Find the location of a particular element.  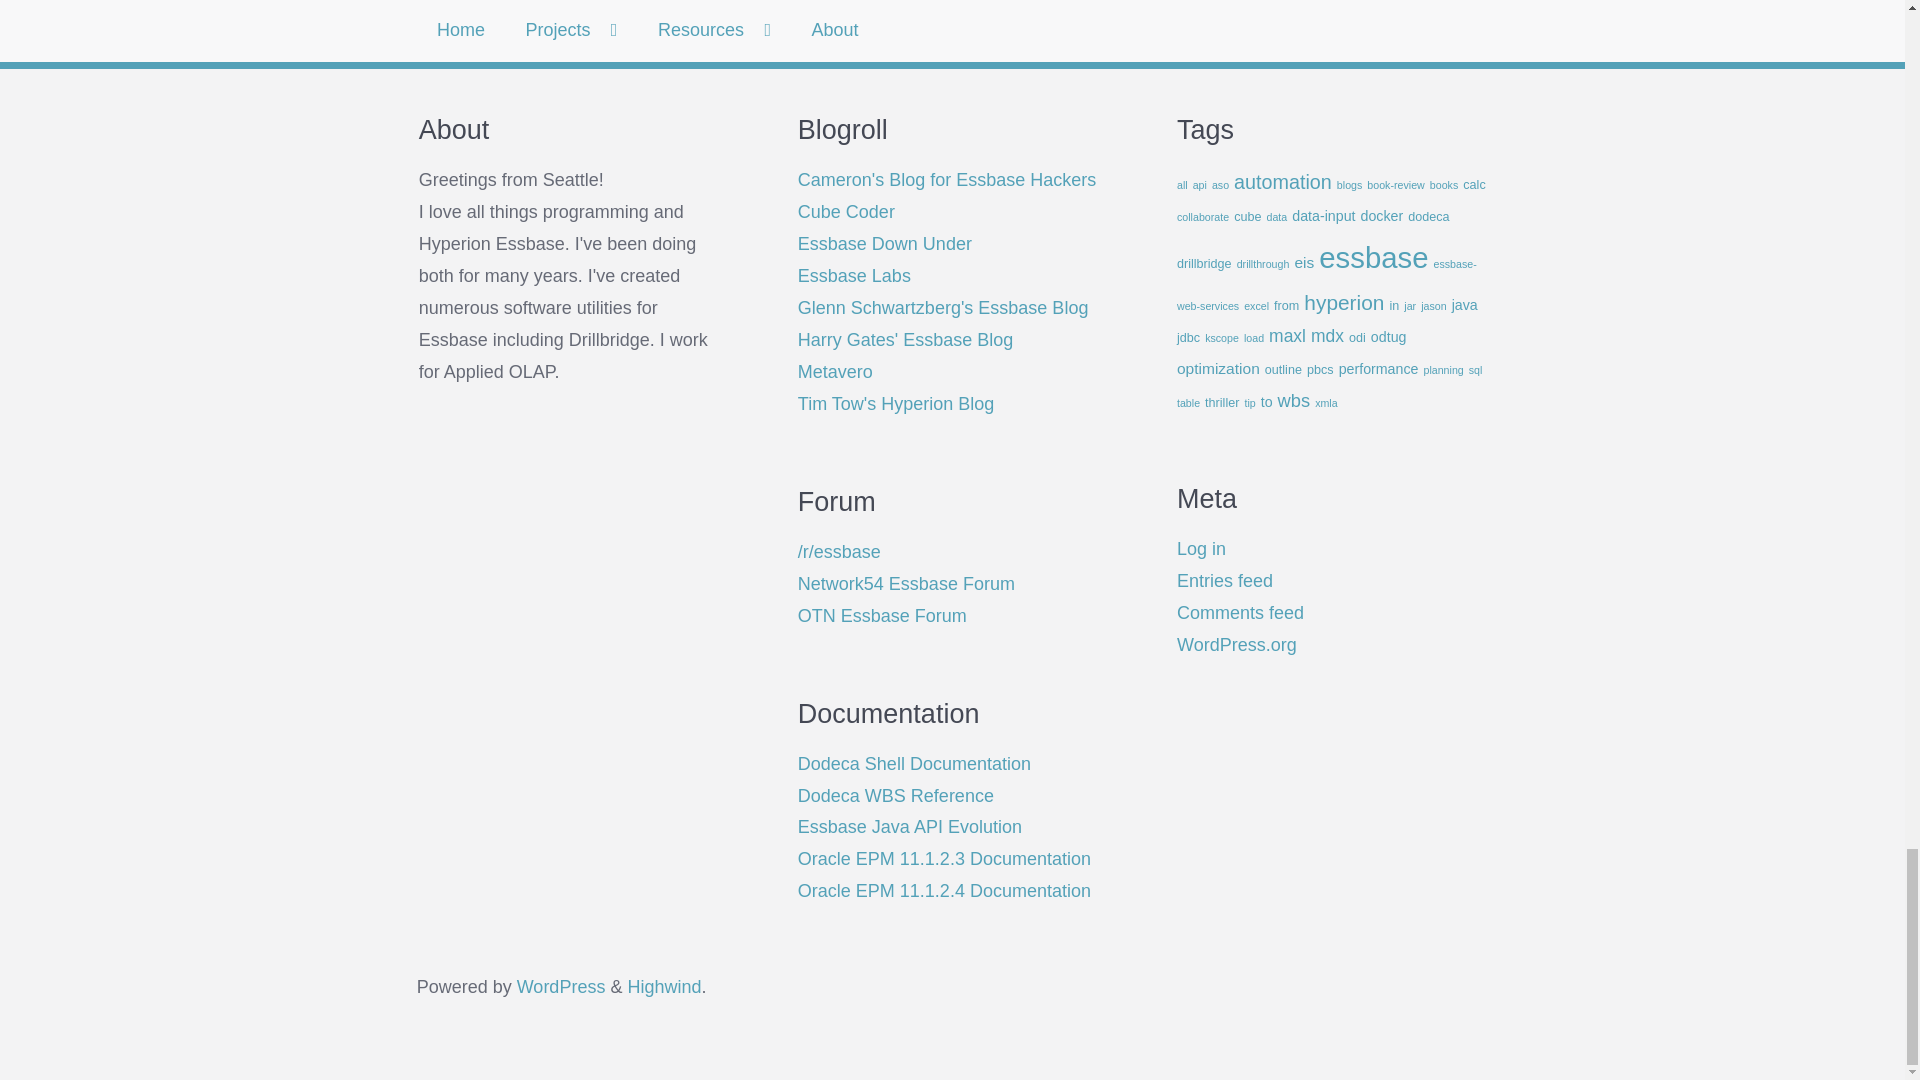

Documentation for Oracle EPM version 11.1.2.4 is located at coordinates (944, 890).